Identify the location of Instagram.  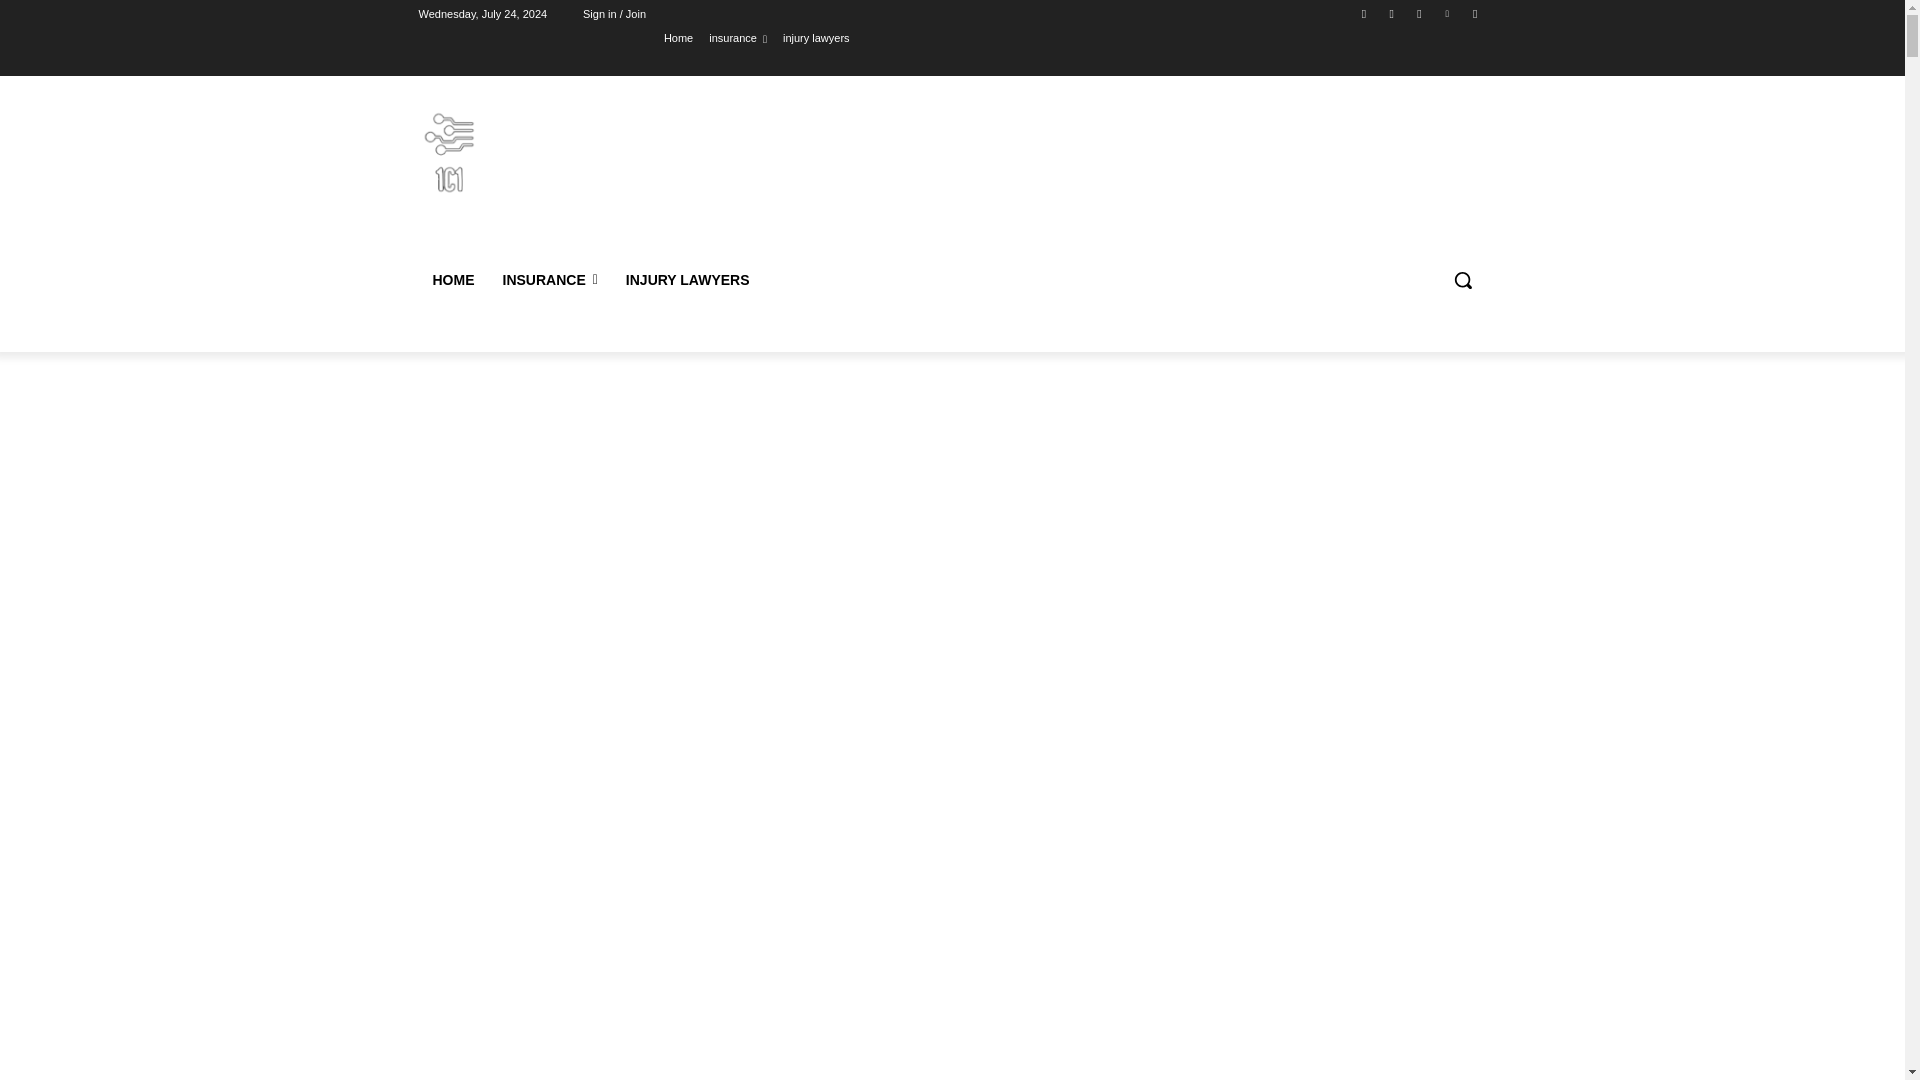
(1392, 13).